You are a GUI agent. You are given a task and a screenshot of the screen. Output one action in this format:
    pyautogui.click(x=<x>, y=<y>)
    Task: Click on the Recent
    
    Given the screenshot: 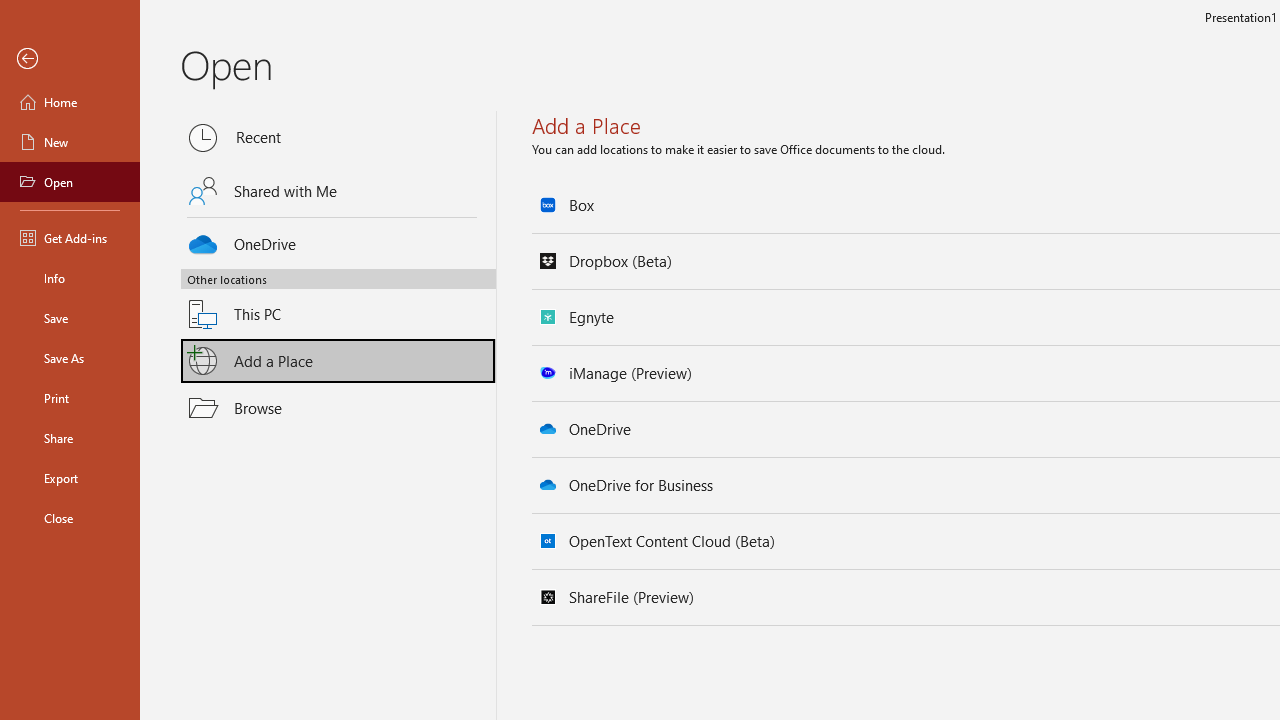 What is the action you would take?
    pyautogui.click(x=338, y=138)
    